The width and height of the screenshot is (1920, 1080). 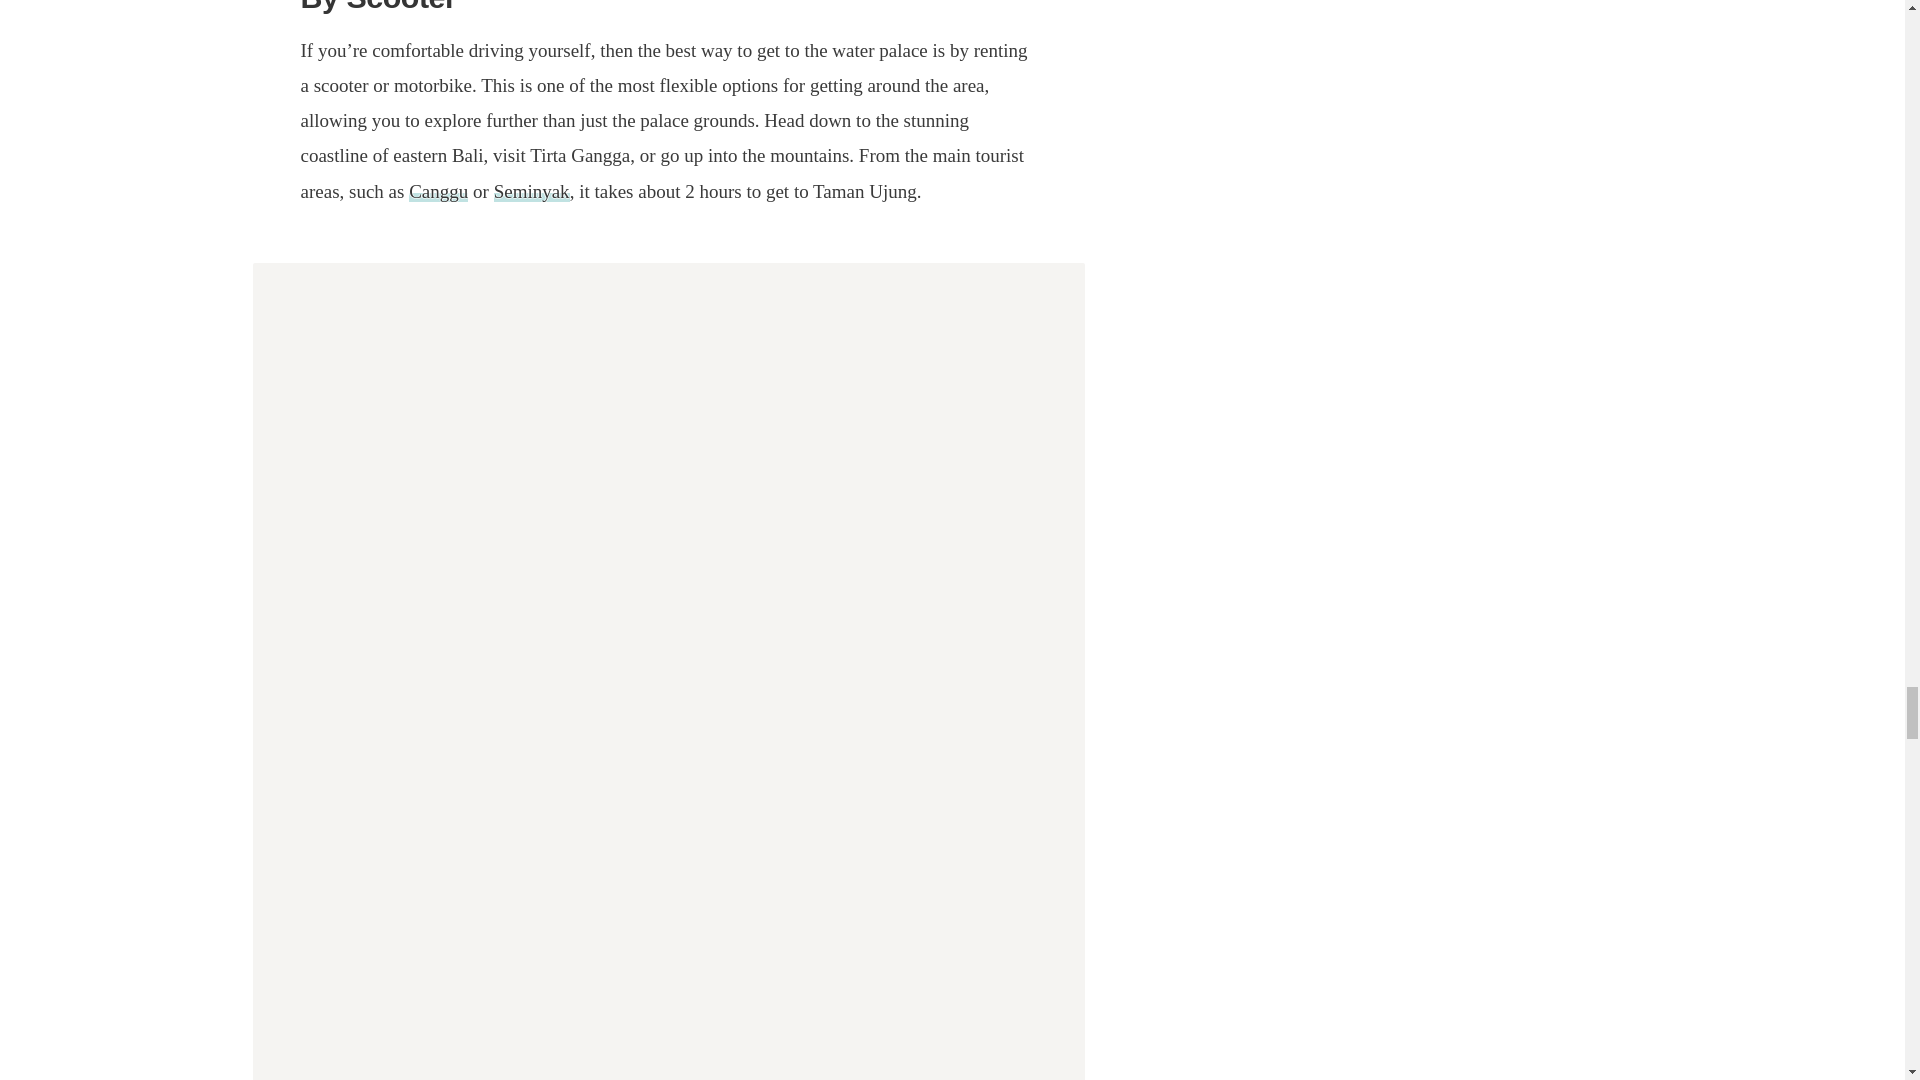 I want to click on Canggu, so click(x=438, y=191).